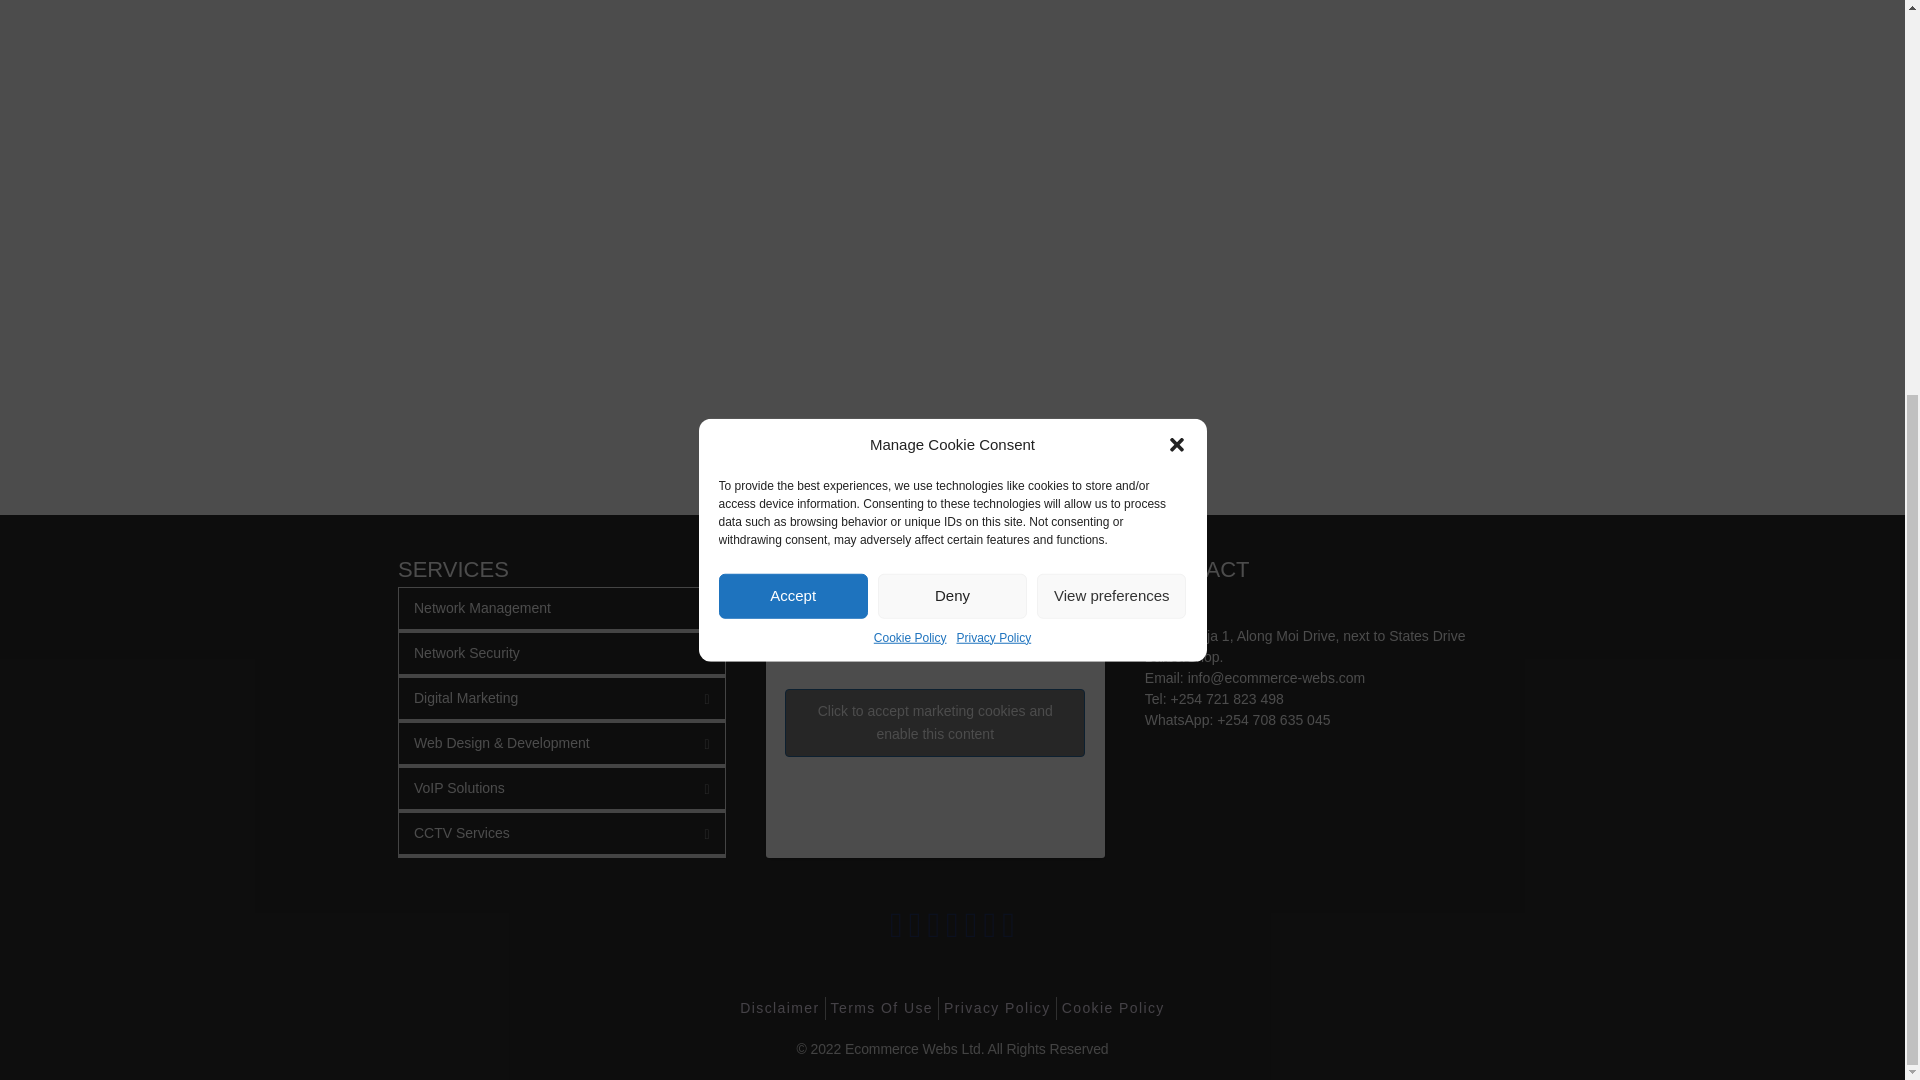  I want to click on Accept, so click(792, 474).